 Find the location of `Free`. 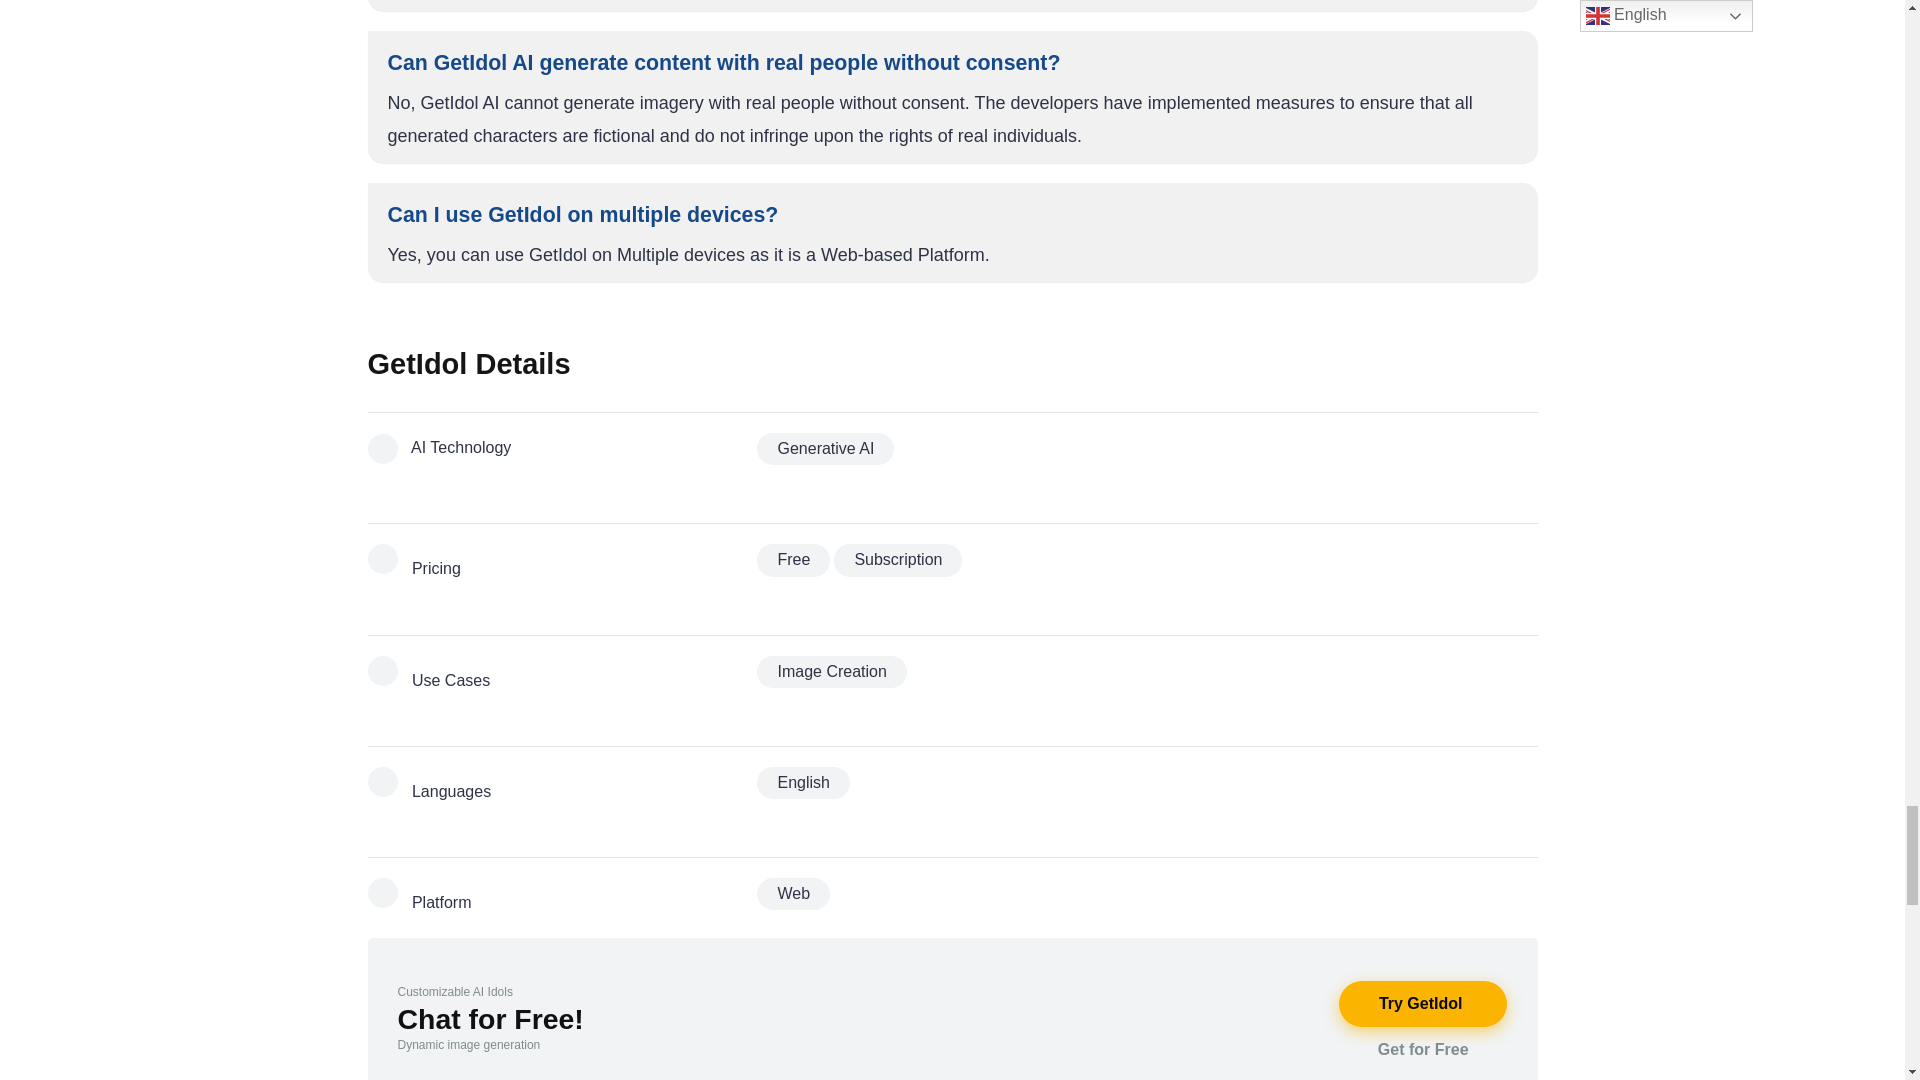

Free is located at coordinates (792, 560).